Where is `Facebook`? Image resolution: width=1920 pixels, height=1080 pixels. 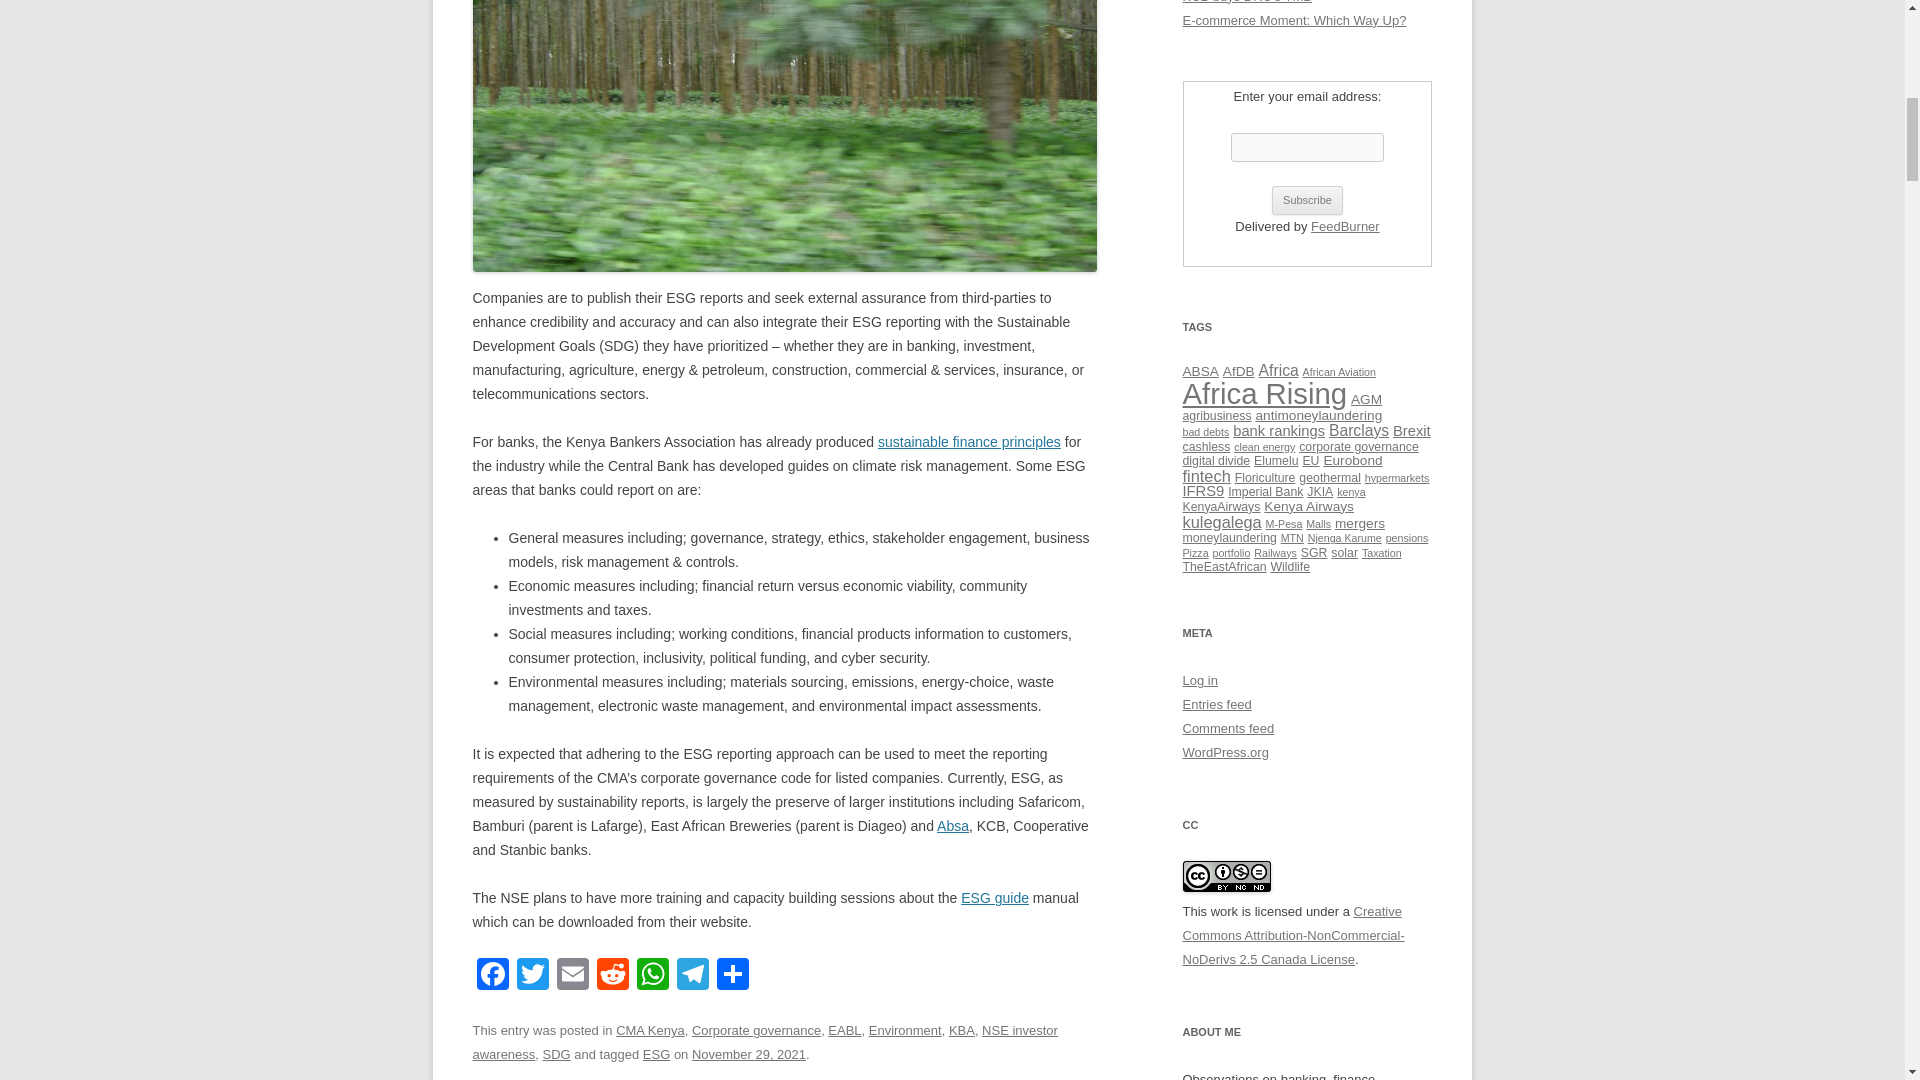
Facebook is located at coordinates (492, 976).